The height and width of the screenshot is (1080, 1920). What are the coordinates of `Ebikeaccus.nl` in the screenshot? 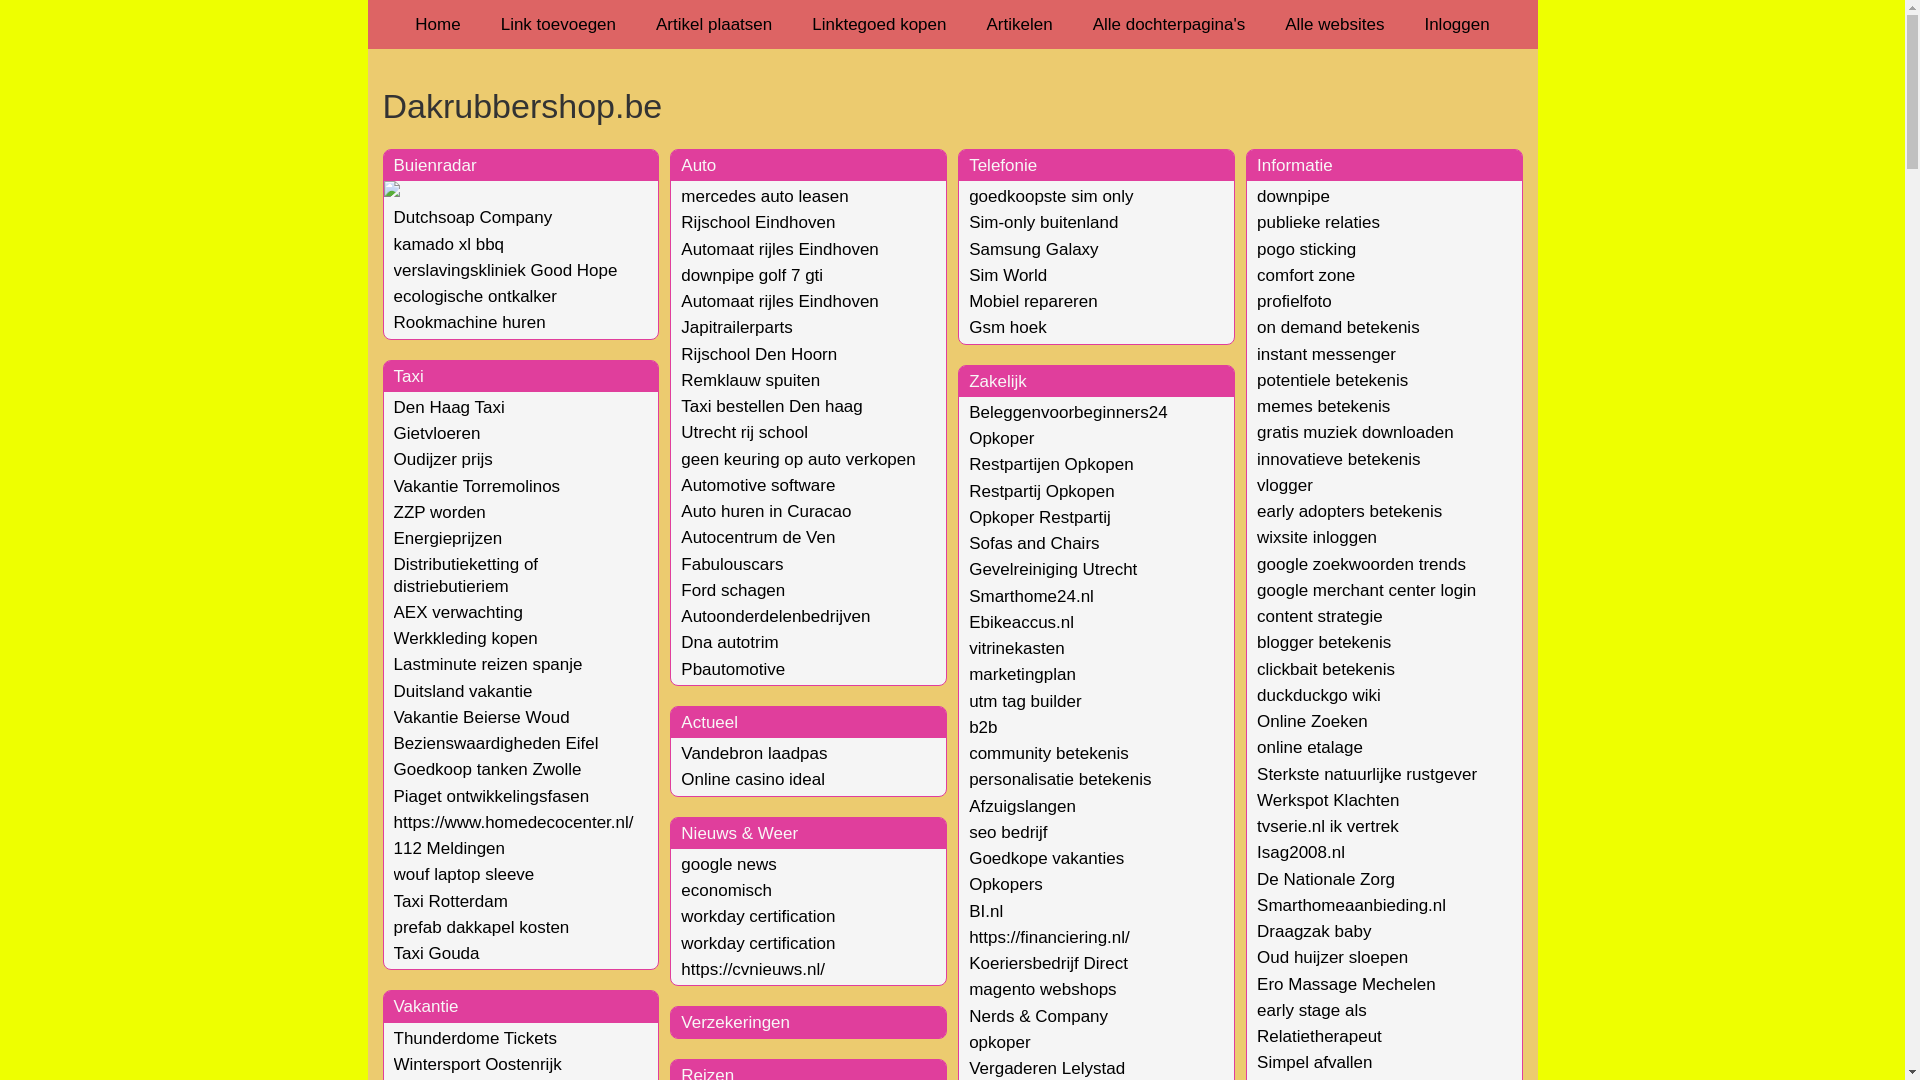 It's located at (1021, 622).